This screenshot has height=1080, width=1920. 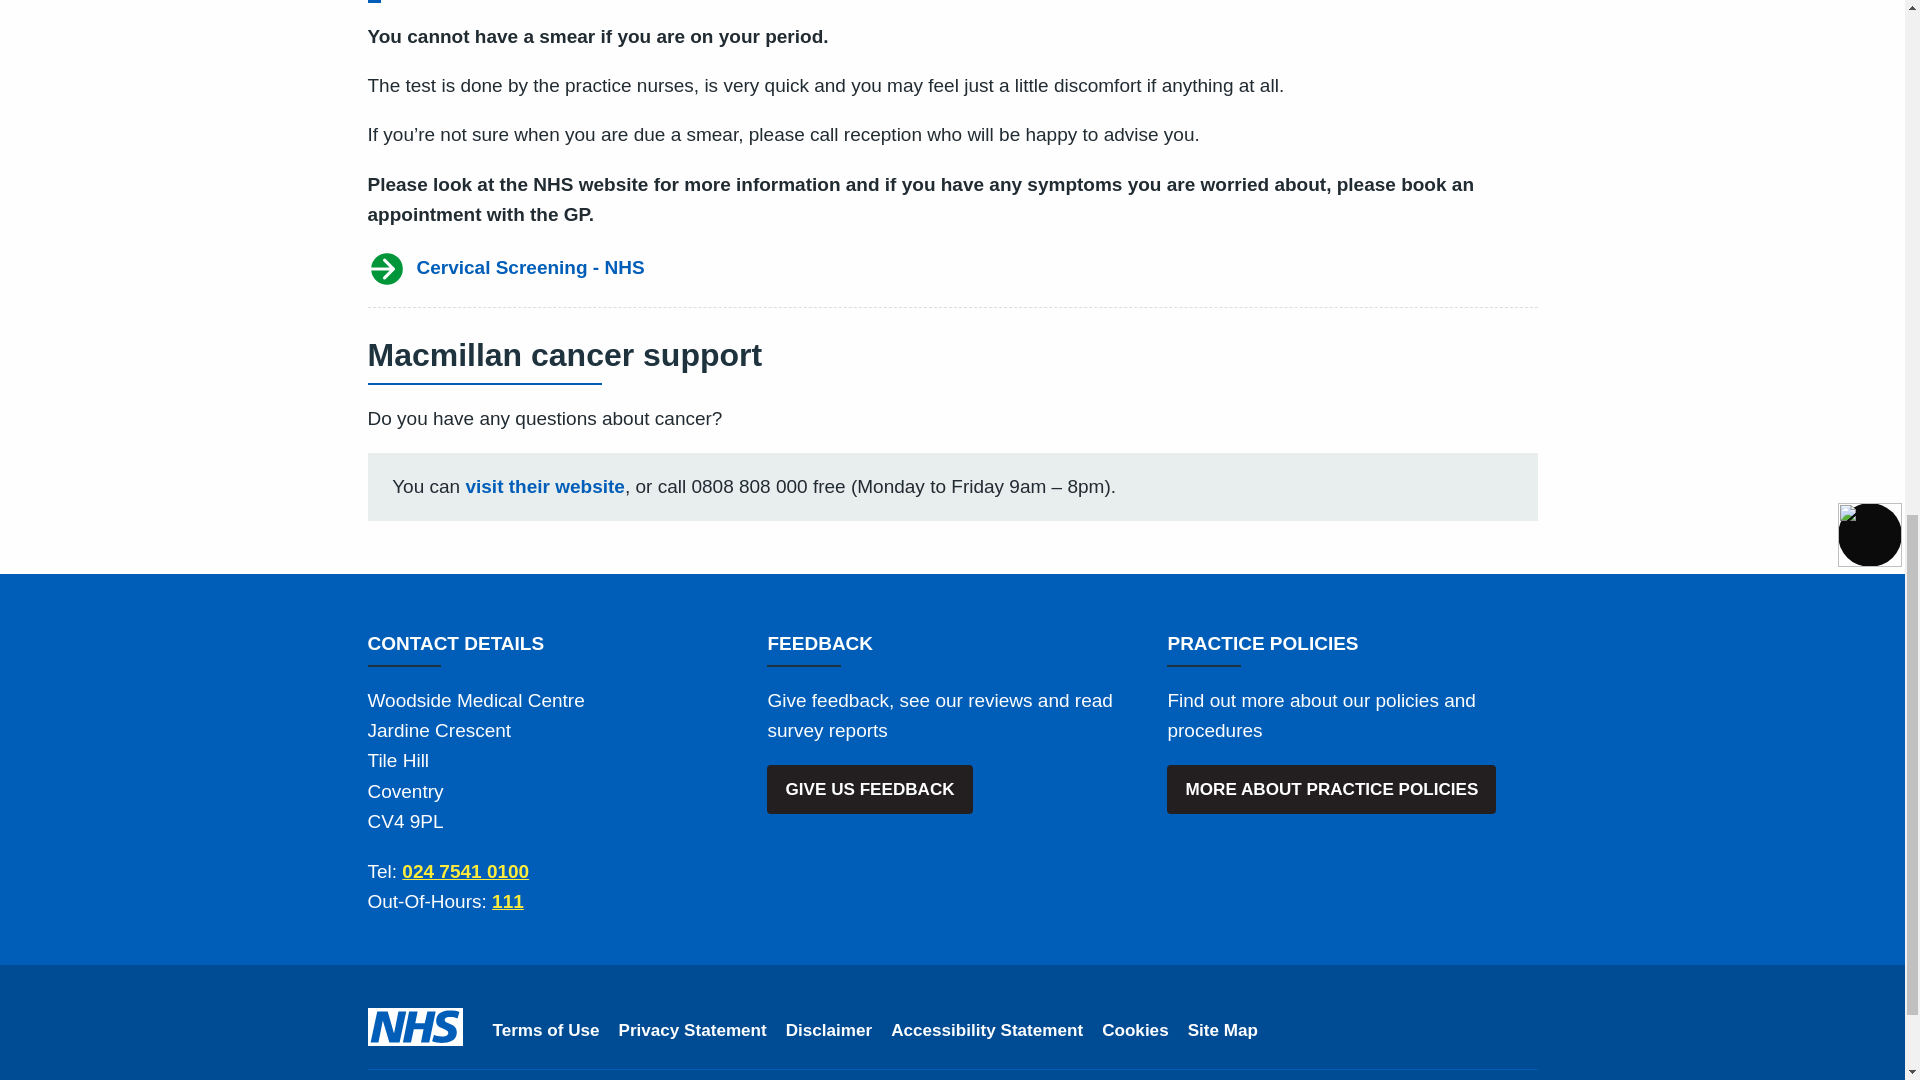 What do you see at coordinates (544, 486) in the screenshot?
I see `visit their website` at bounding box center [544, 486].